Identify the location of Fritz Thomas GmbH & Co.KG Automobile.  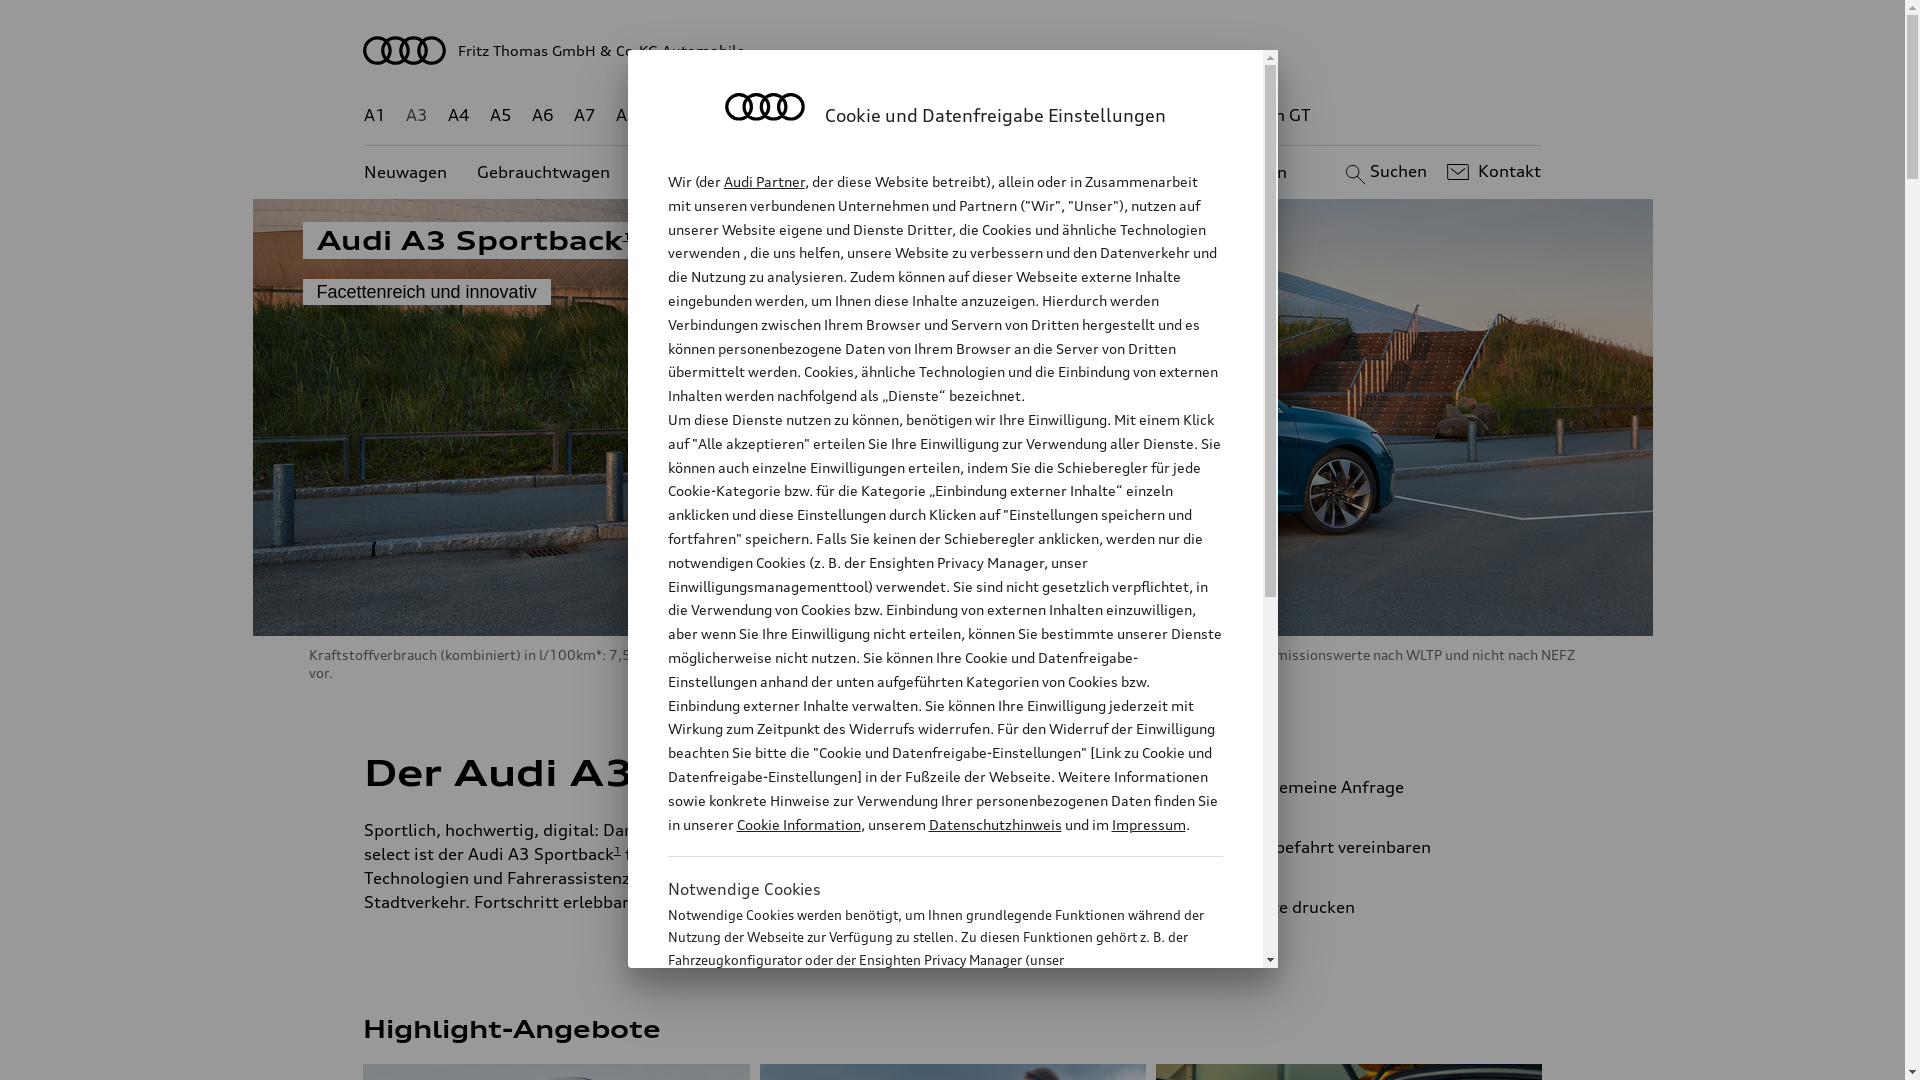
(953, 50).